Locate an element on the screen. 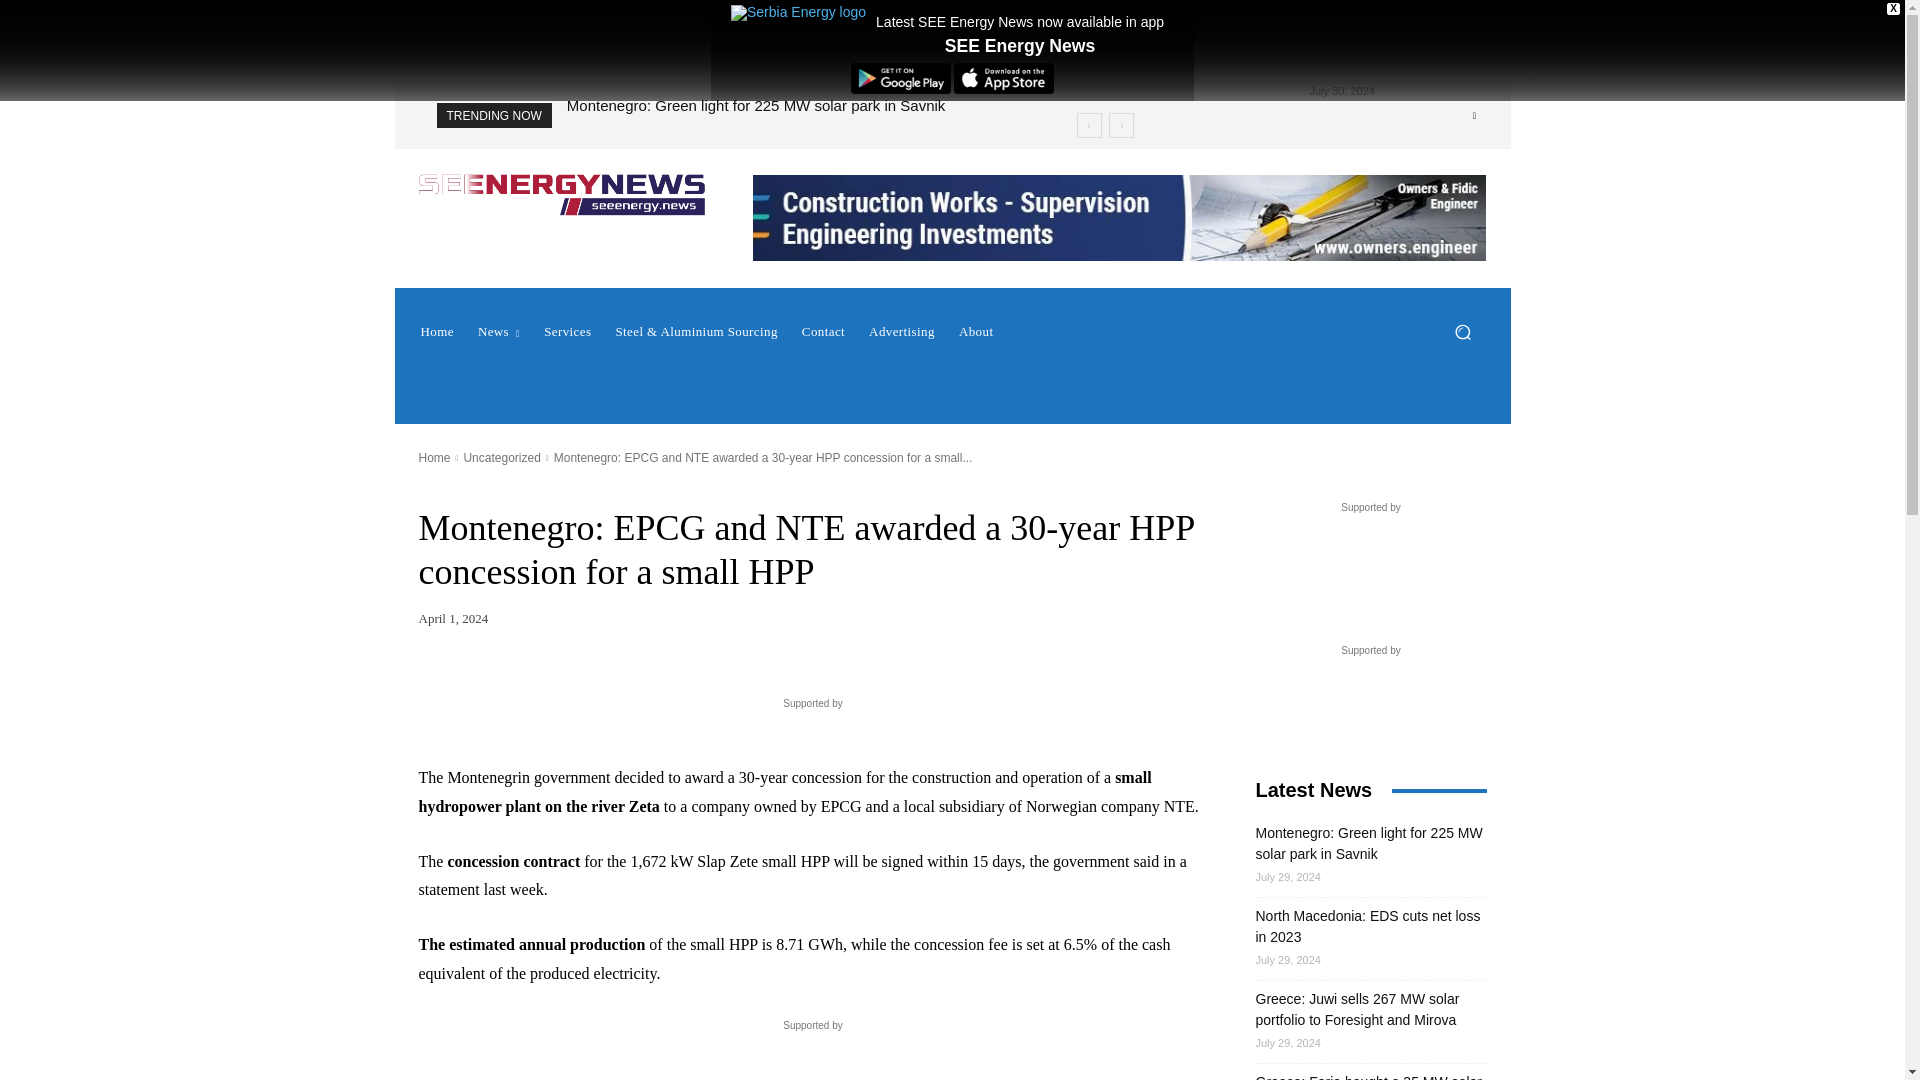 This screenshot has height=1080, width=1920. About is located at coordinates (976, 332).